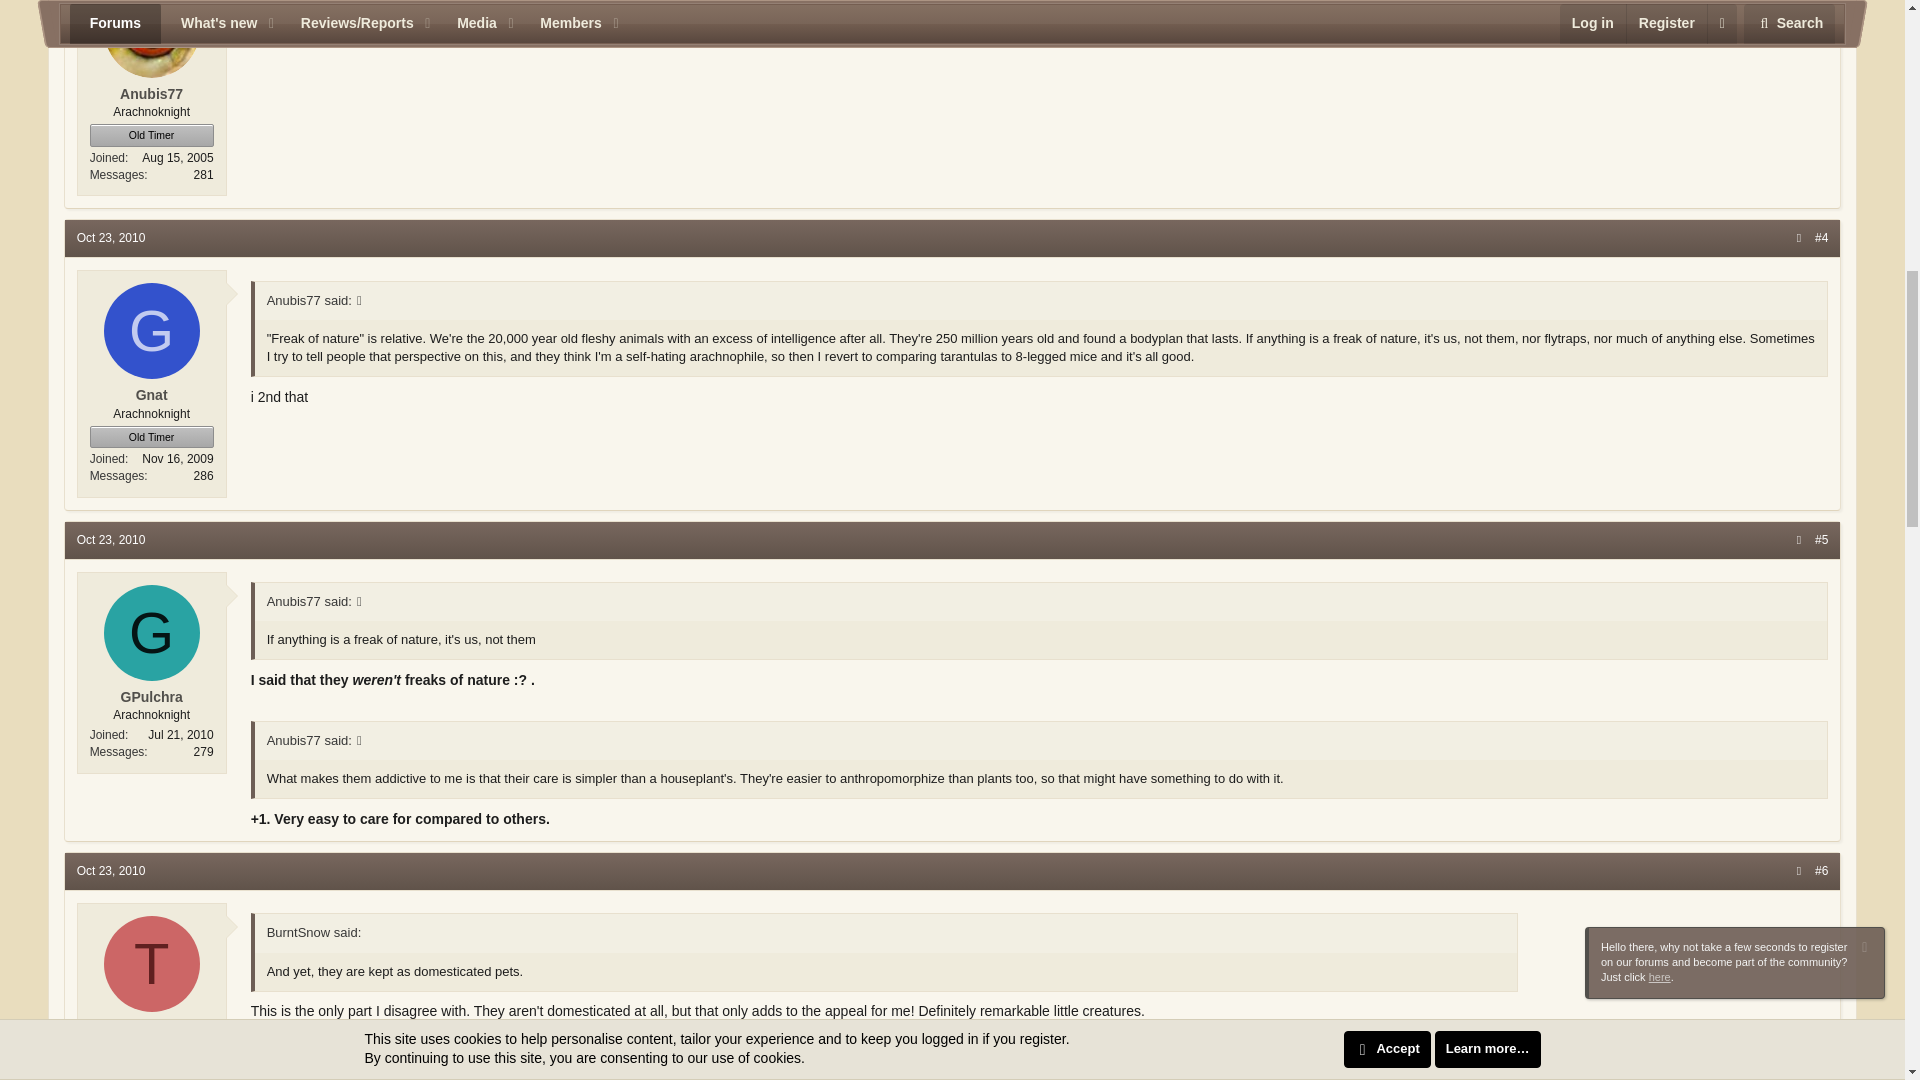  I want to click on Oct 23, 2010 at 10:37 PM, so click(110, 871).